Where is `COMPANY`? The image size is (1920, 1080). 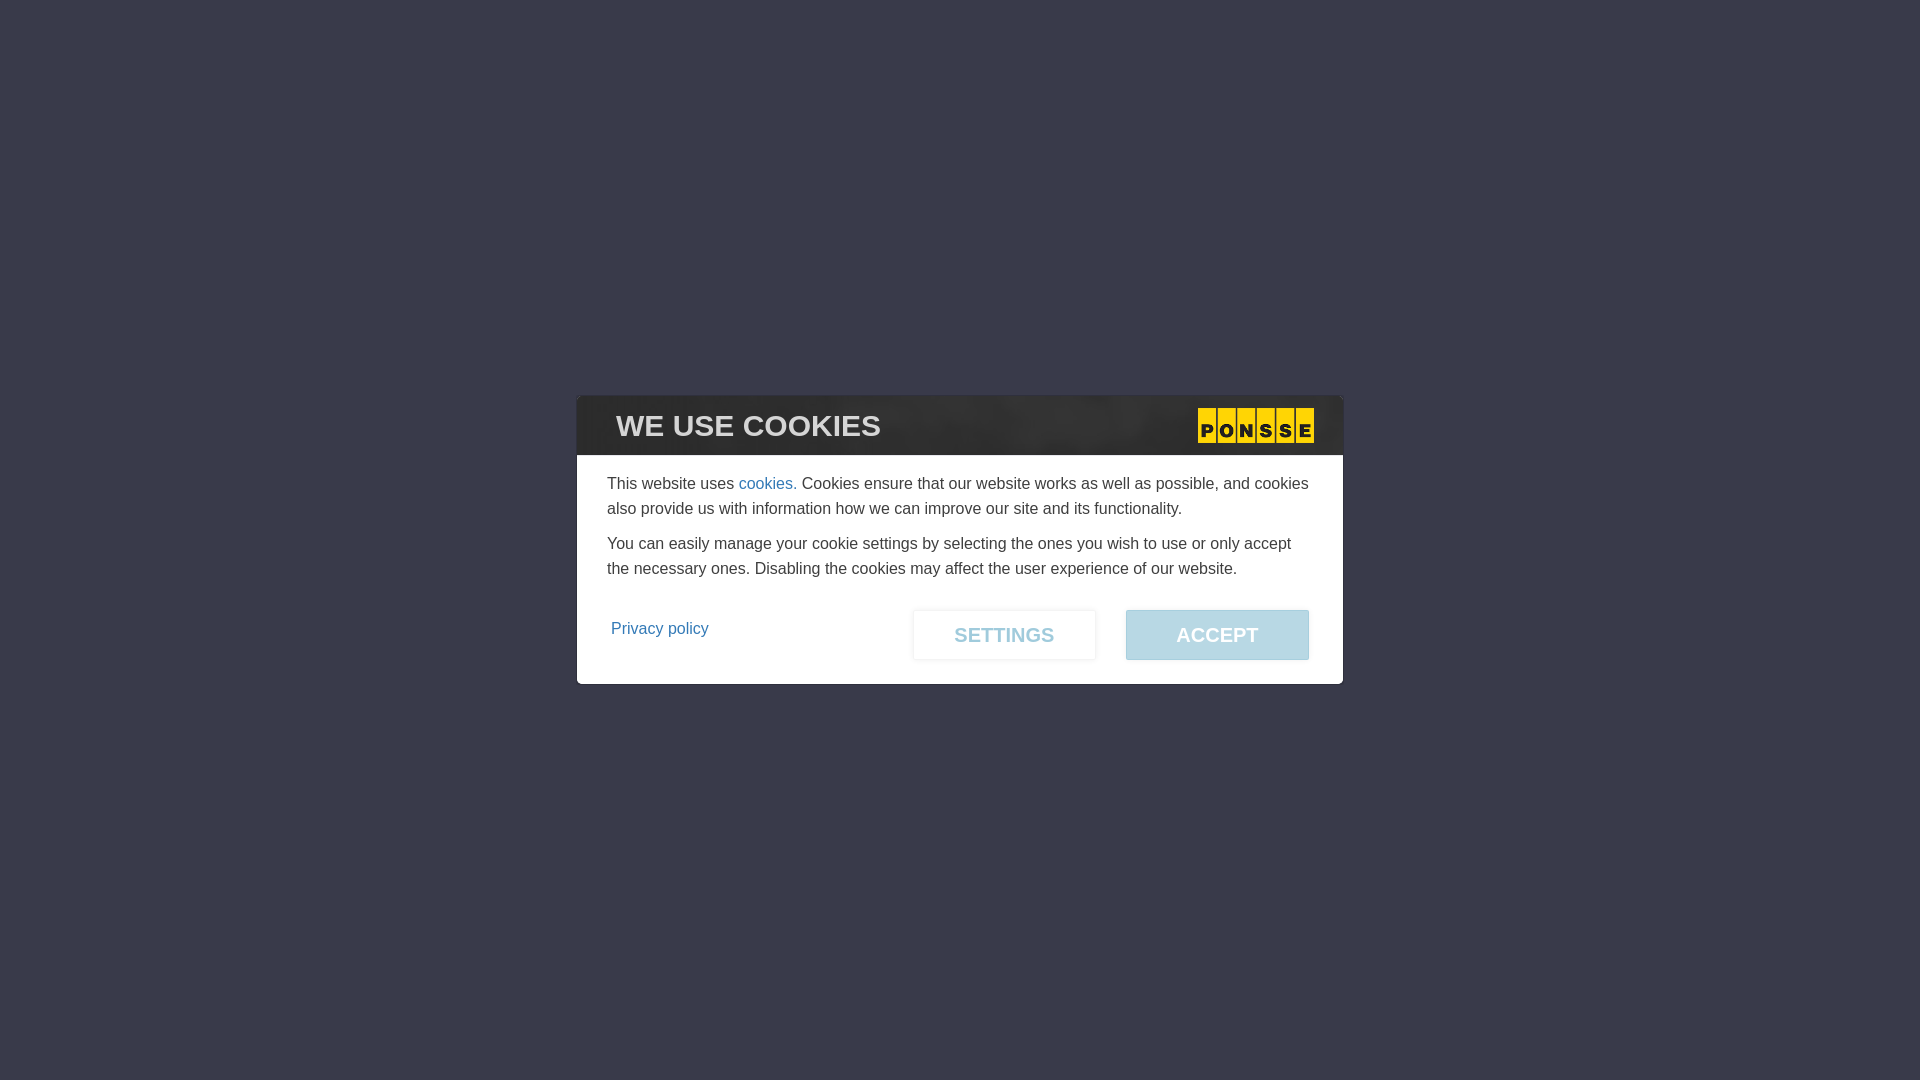 COMPANY is located at coordinates (660, 80).